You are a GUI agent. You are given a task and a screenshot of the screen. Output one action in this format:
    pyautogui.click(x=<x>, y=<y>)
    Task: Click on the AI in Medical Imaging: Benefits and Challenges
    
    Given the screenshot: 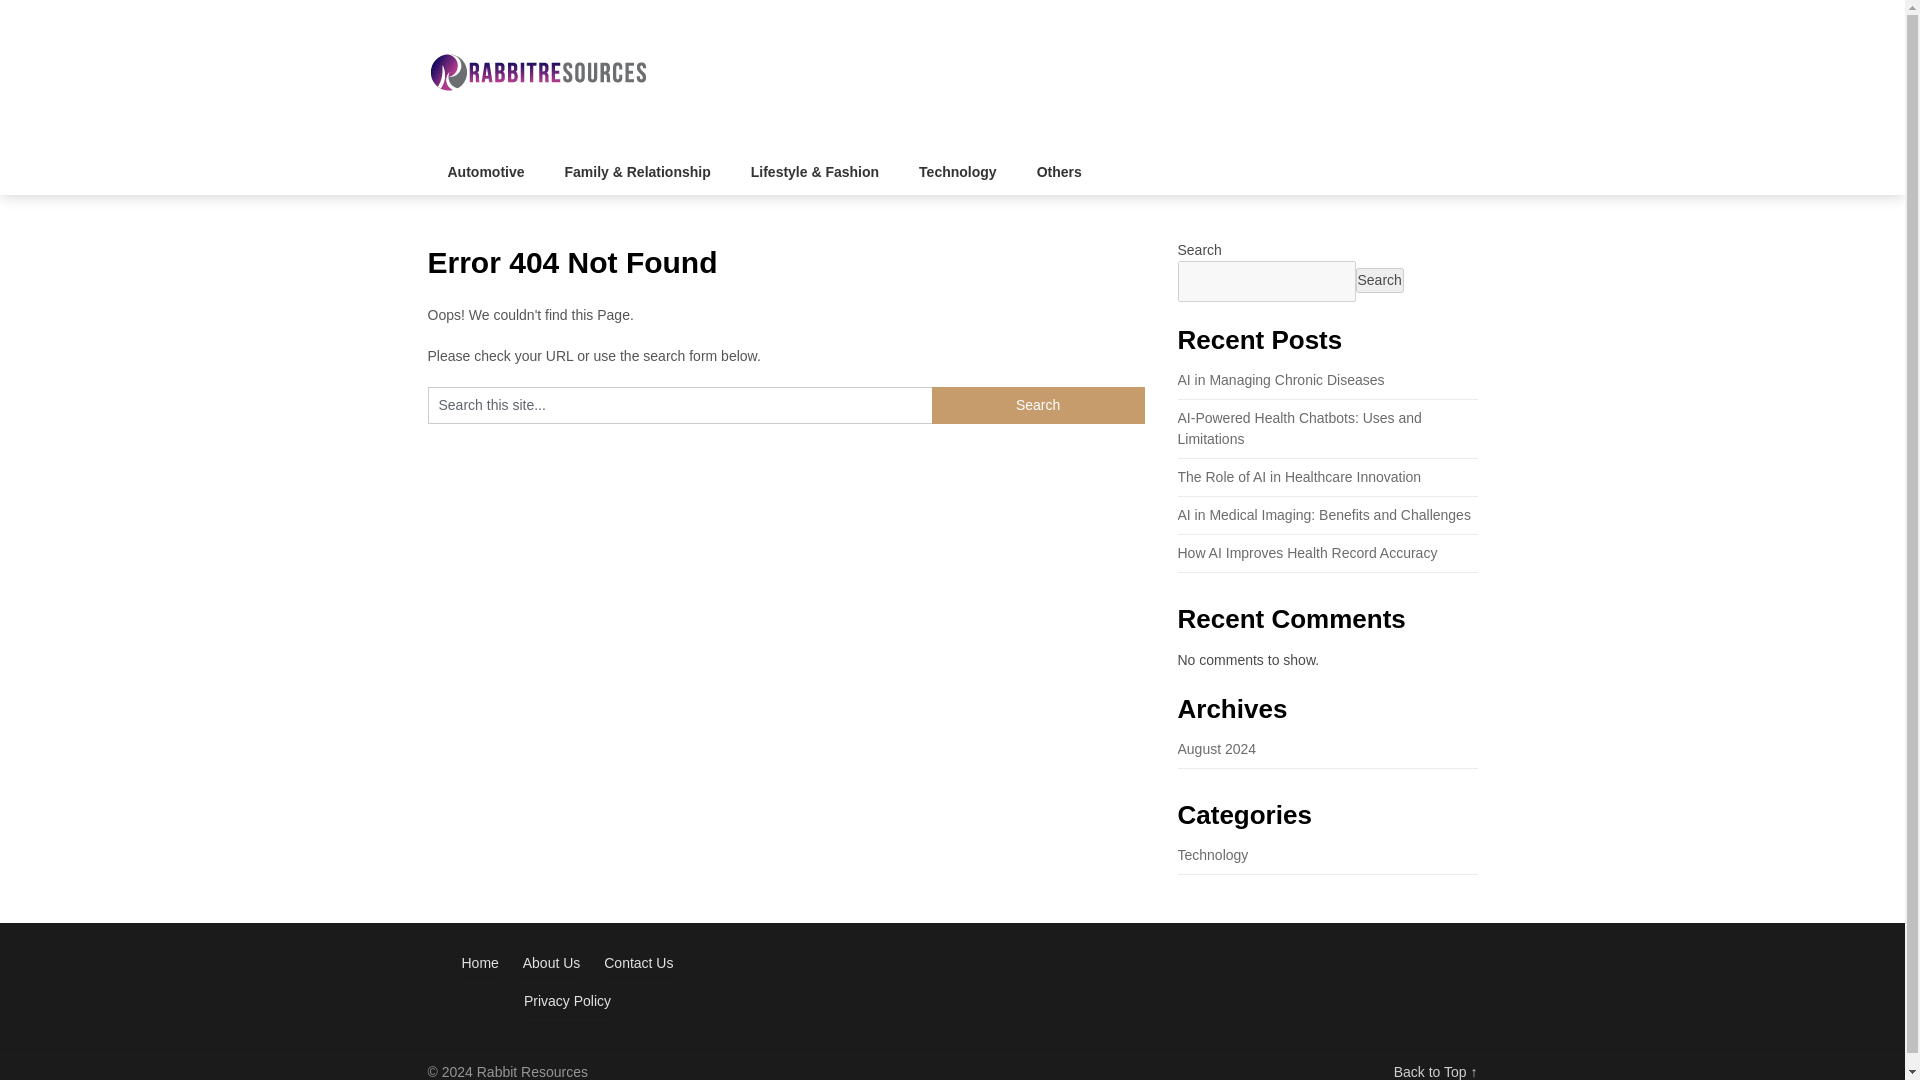 What is the action you would take?
    pyautogui.click(x=1324, y=514)
    